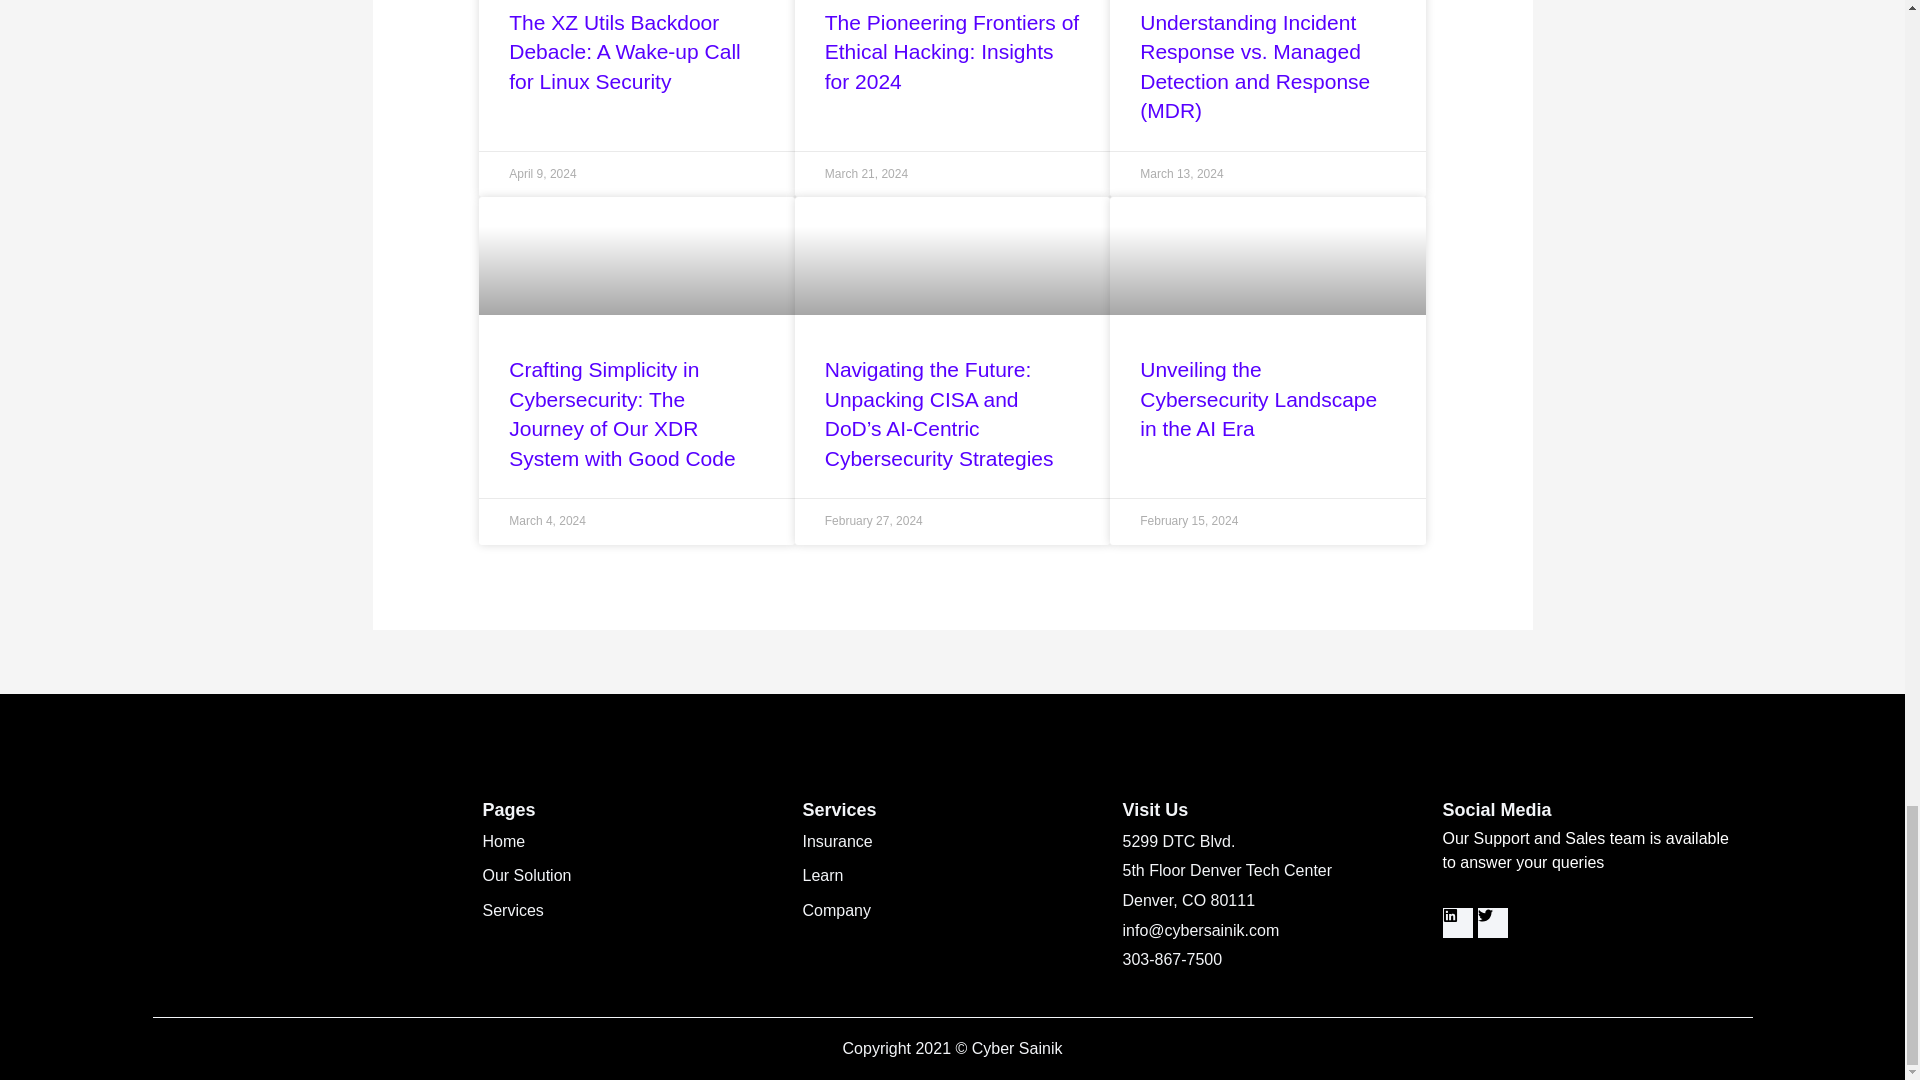 The height and width of the screenshot is (1080, 1920). I want to click on Services, so click(631, 910).